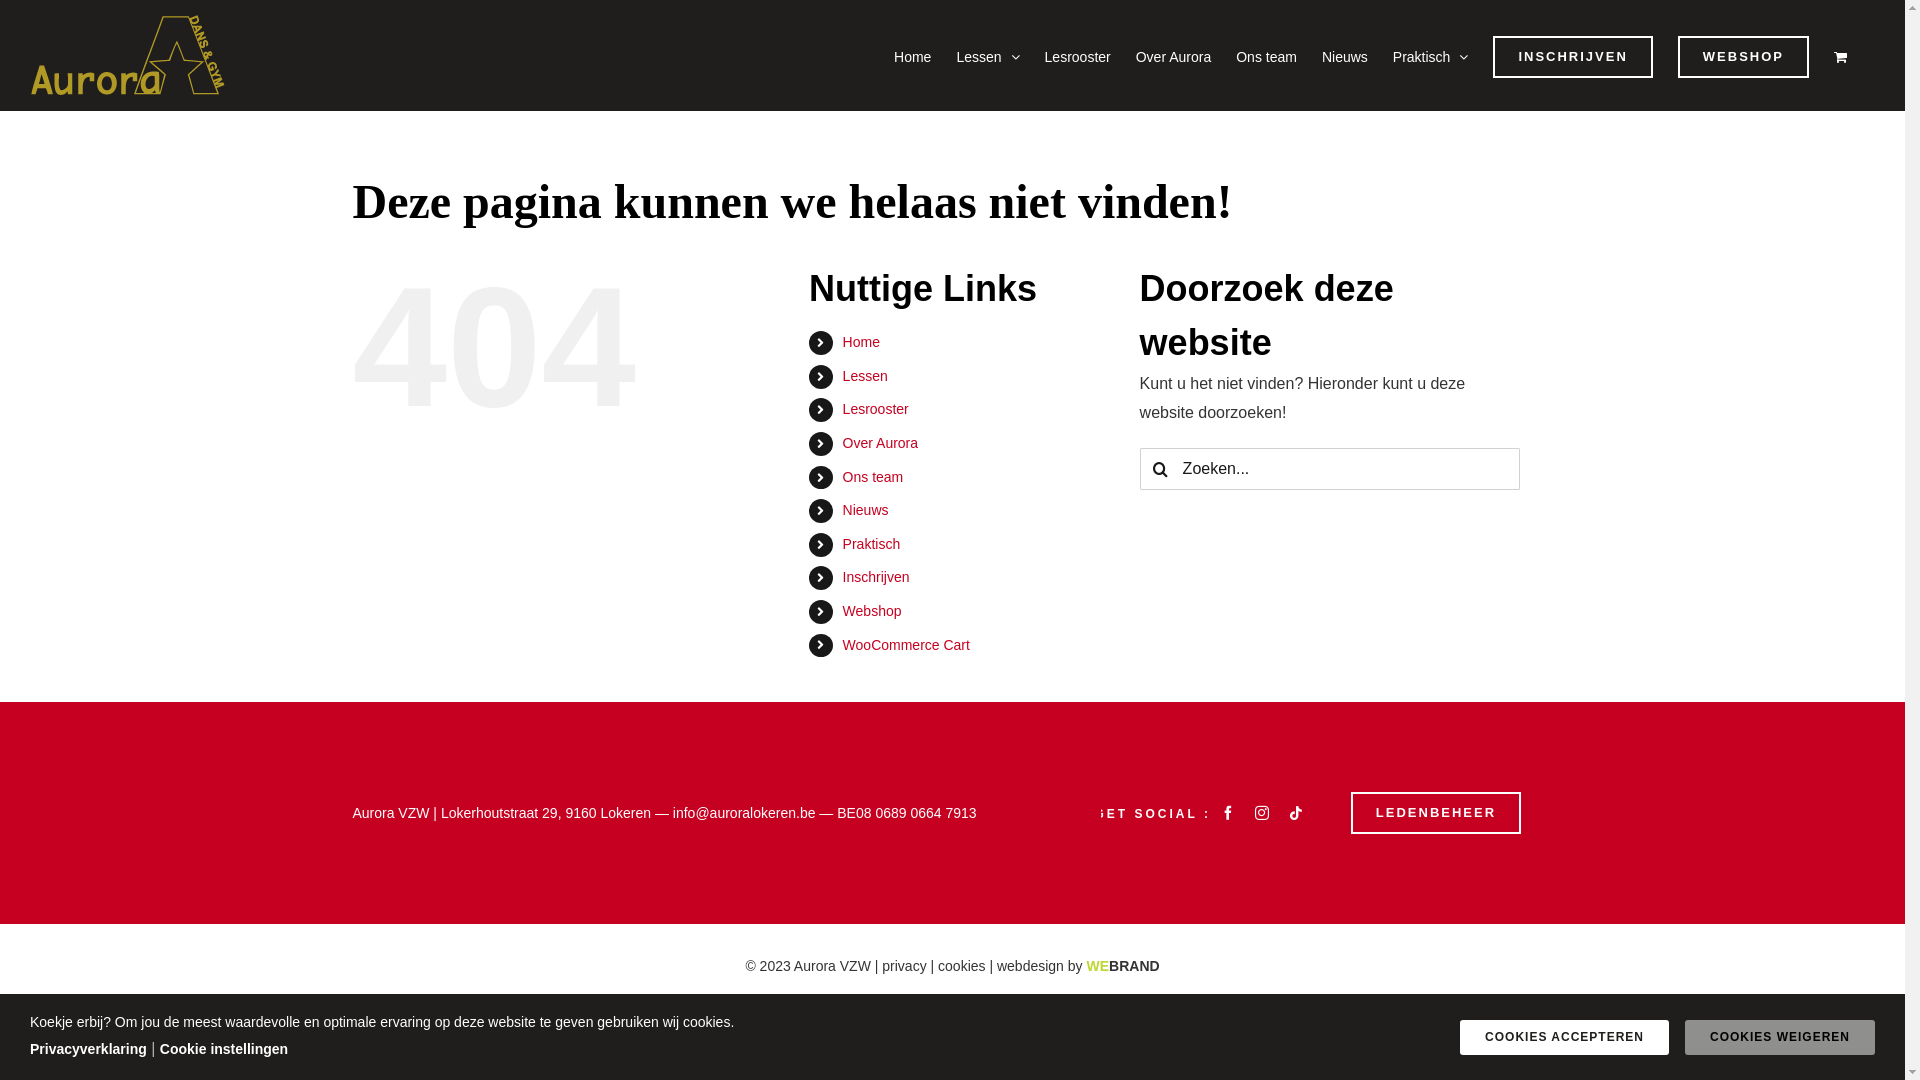 The height and width of the screenshot is (1080, 1920). Describe the element at coordinates (876, 577) in the screenshot. I see `Inschrijven` at that location.